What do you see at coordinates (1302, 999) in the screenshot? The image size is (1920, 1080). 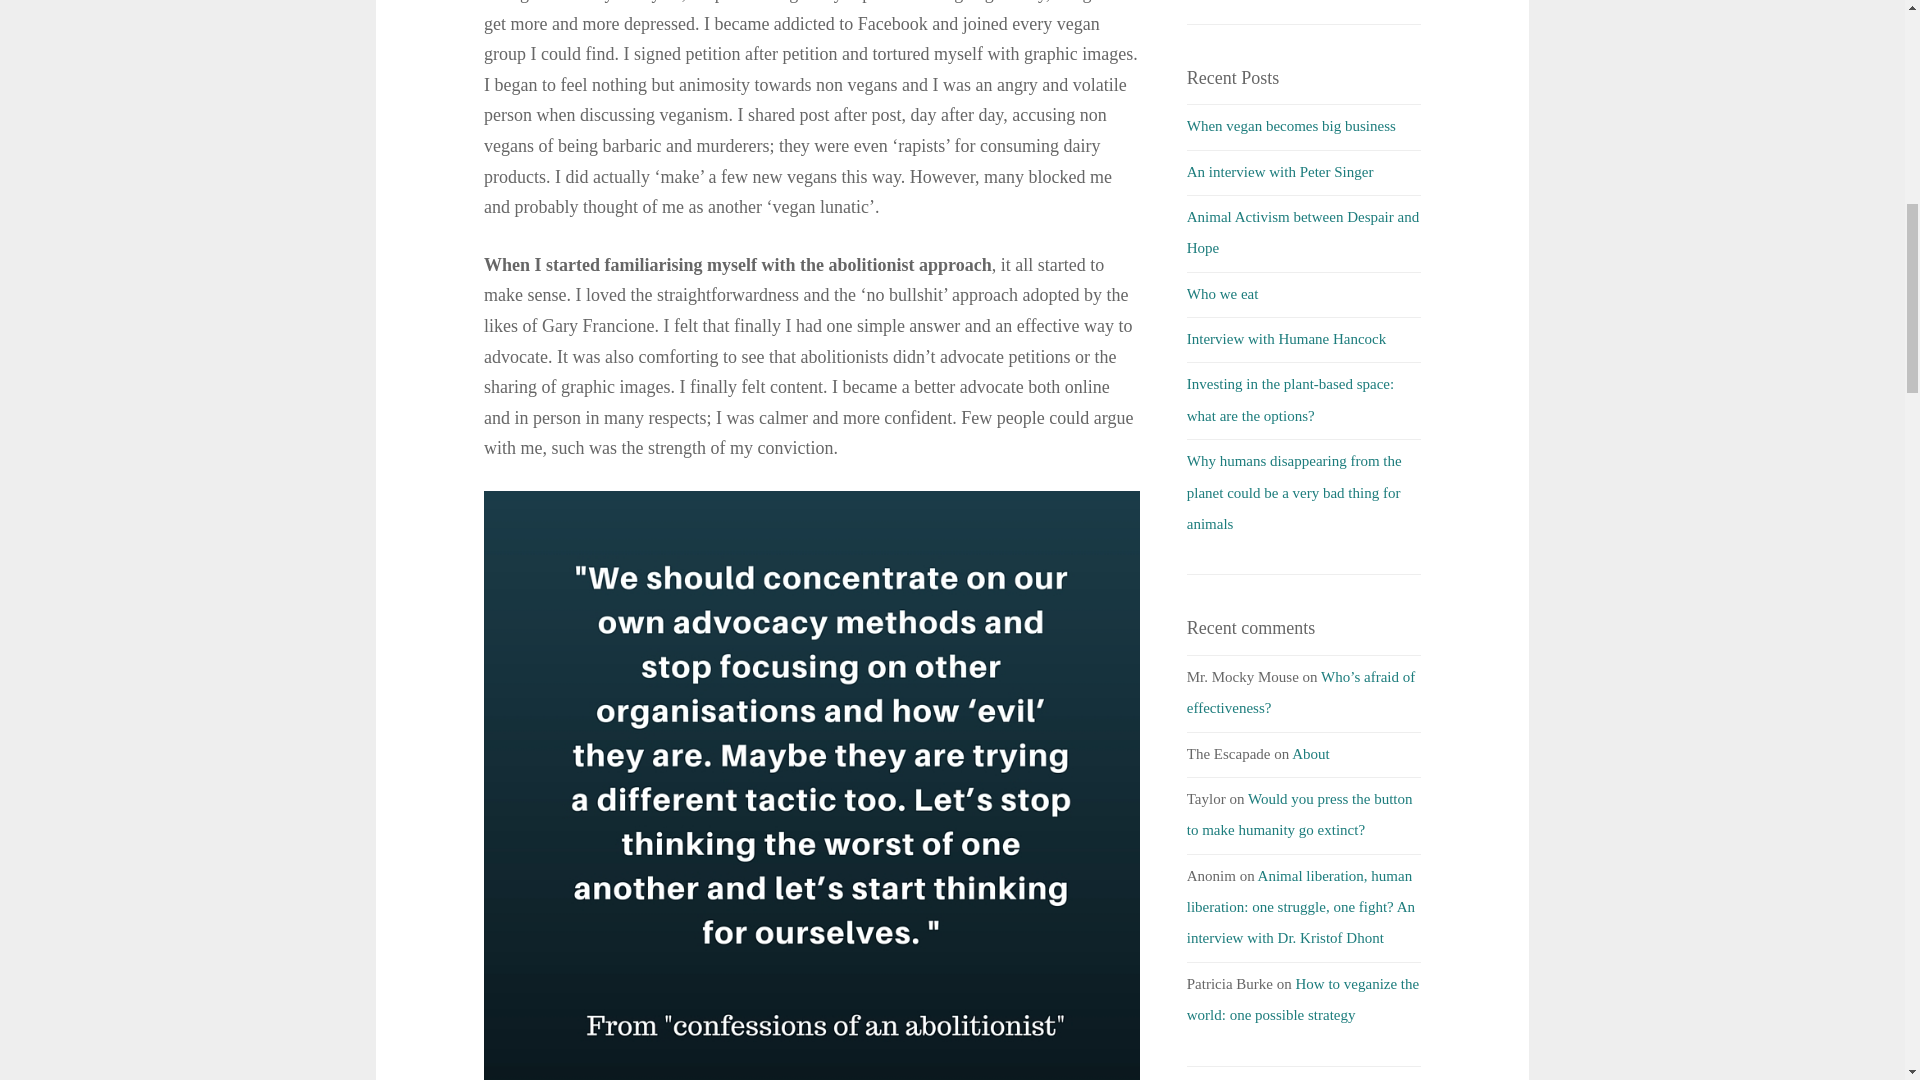 I see `How to veganize the world: one possible strategy` at bounding box center [1302, 999].